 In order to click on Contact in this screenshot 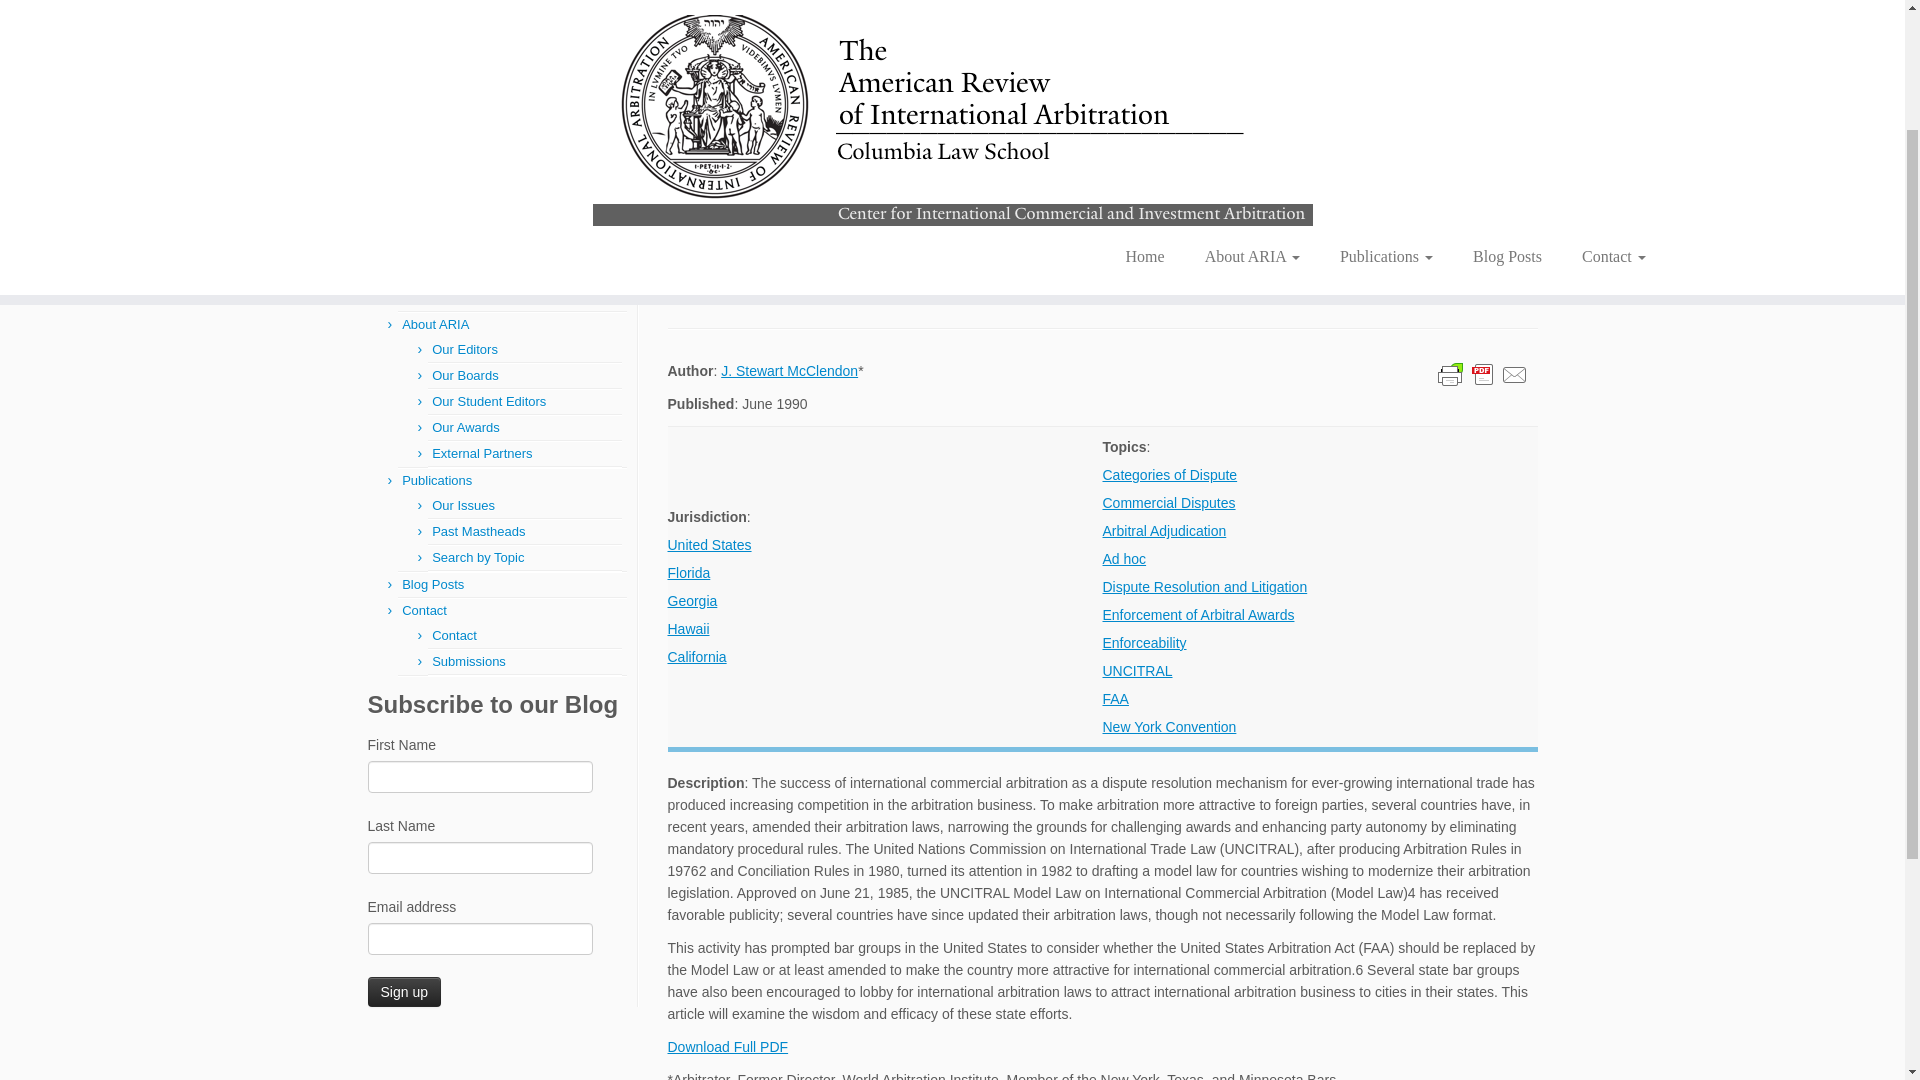, I will do `click(454, 634)`.